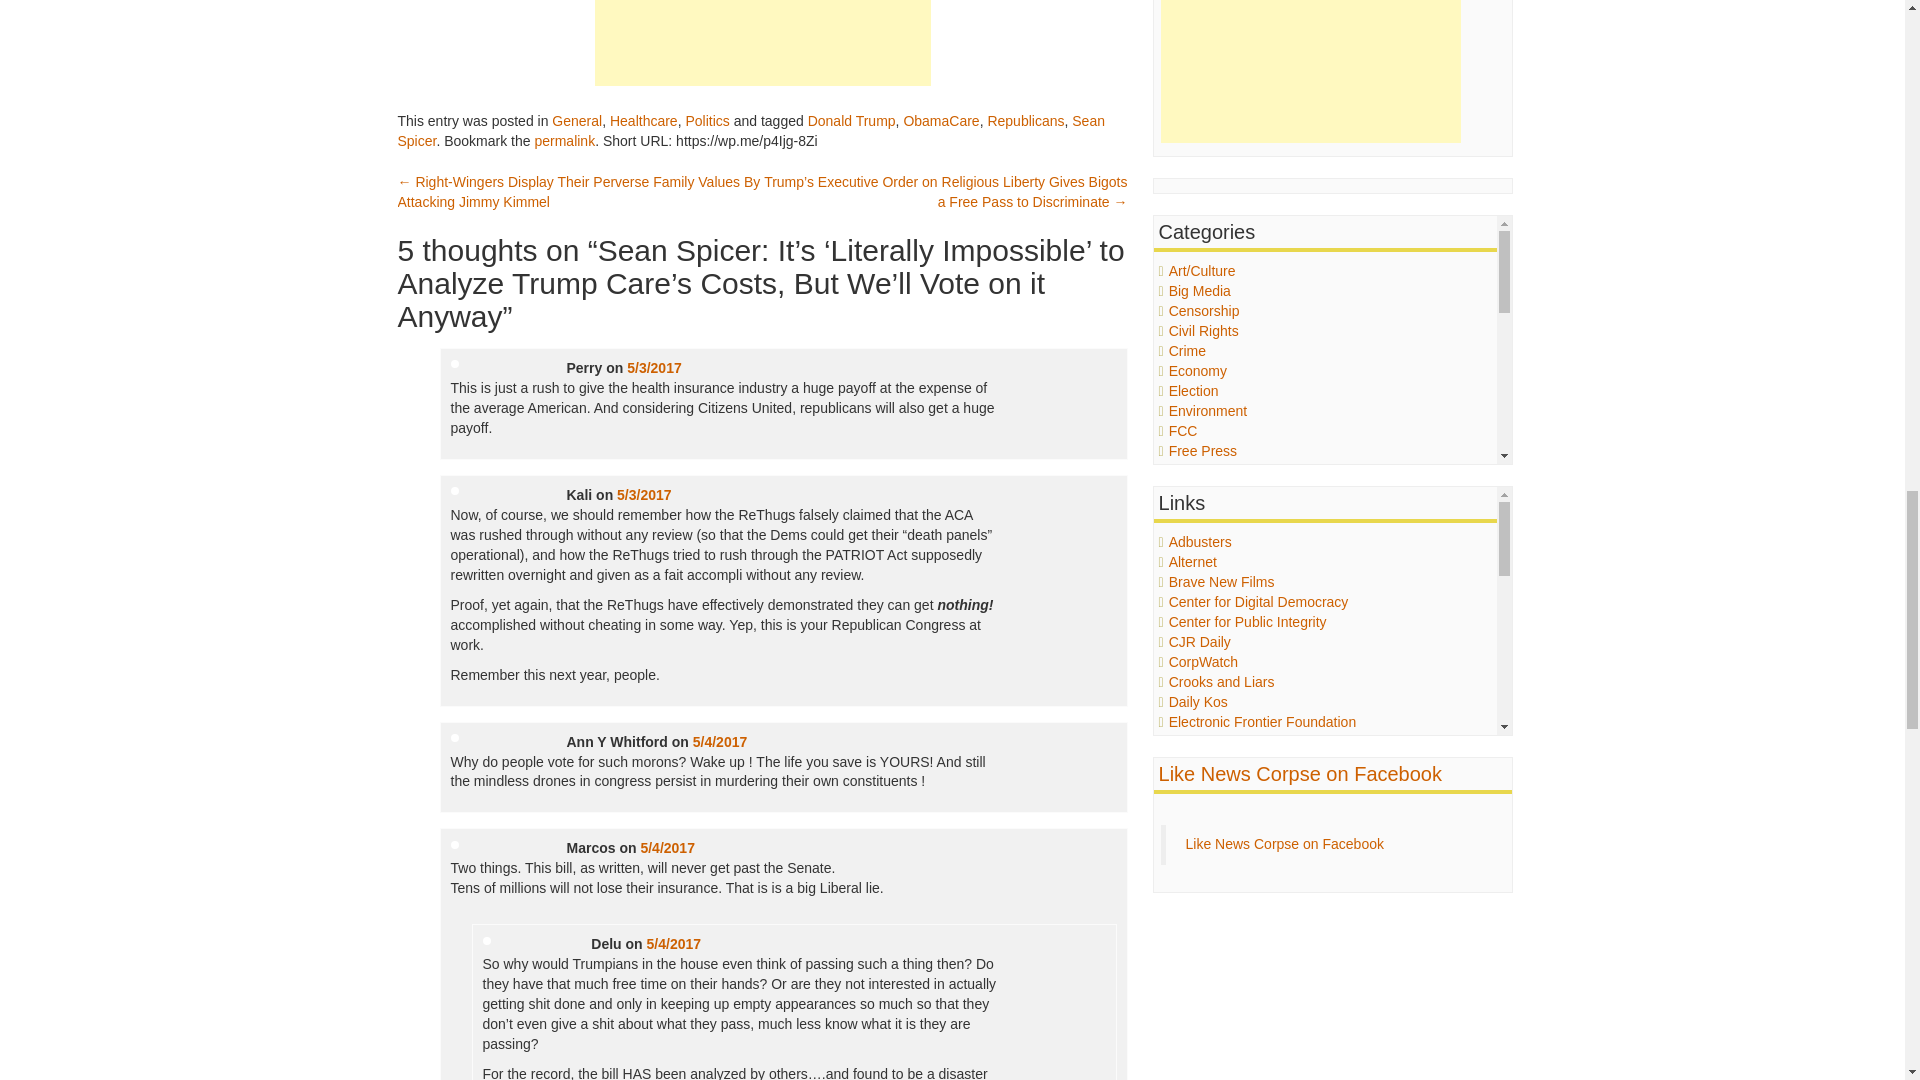 The height and width of the screenshot is (1080, 1920). I want to click on Donald Trump, so click(852, 120).